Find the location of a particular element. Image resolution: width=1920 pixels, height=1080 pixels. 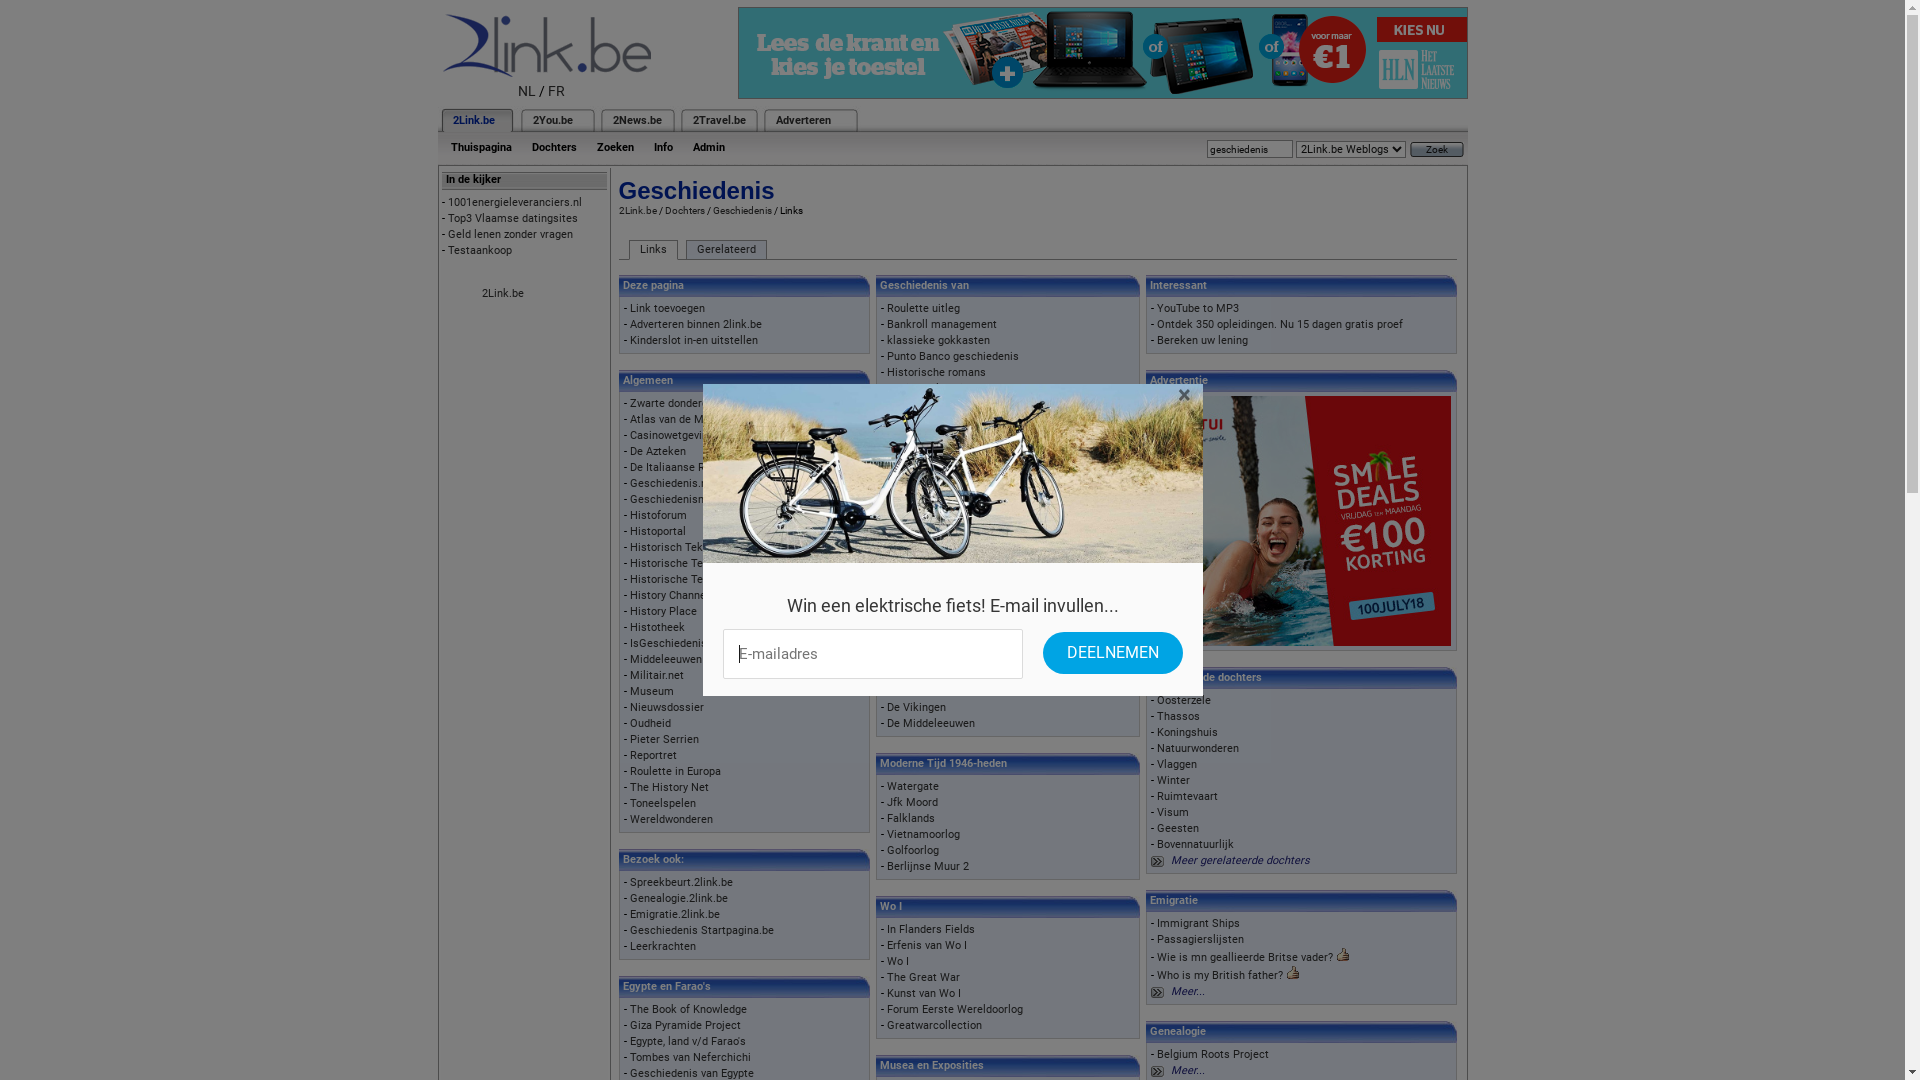

Histoforum is located at coordinates (658, 515).